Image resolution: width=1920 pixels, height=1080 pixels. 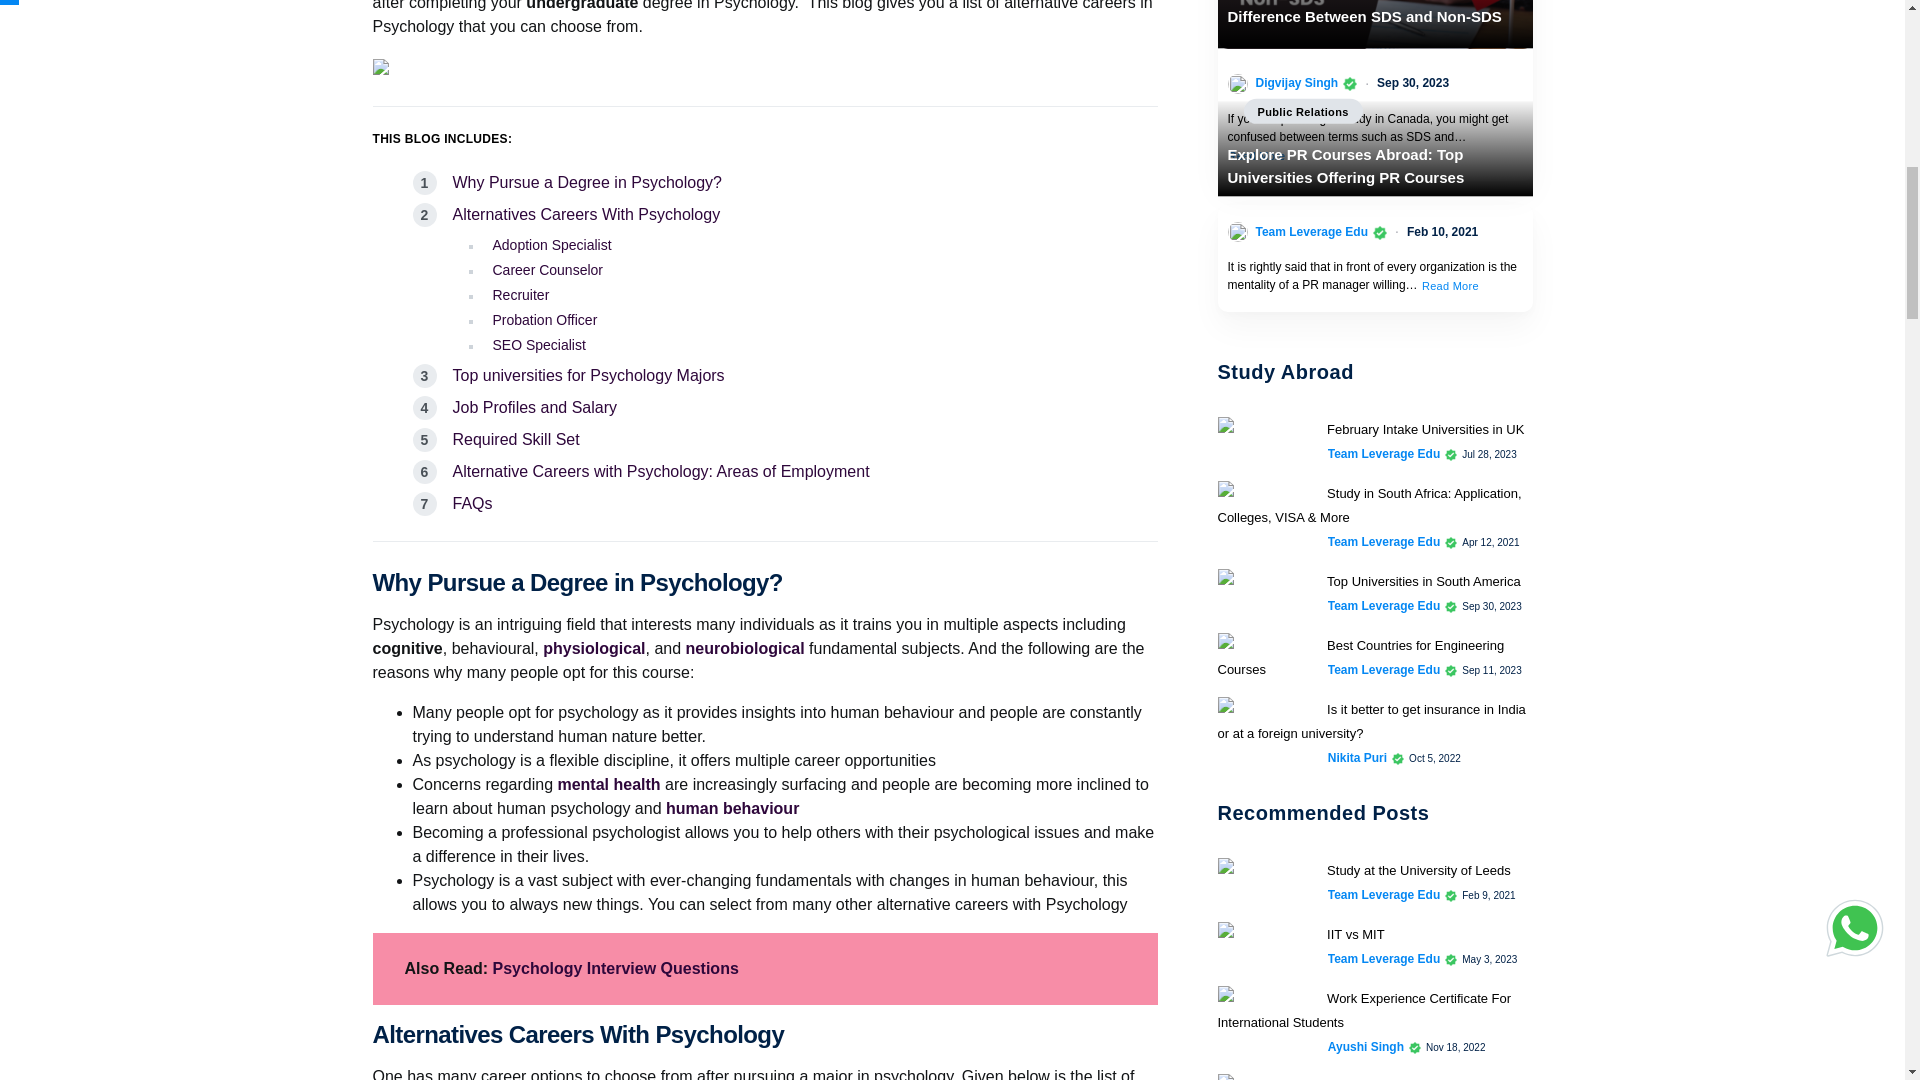 What do you see at coordinates (1357, 758) in the screenshot?
I see `View all posts by Nikita Puri` at bounding box center [1357, 758].